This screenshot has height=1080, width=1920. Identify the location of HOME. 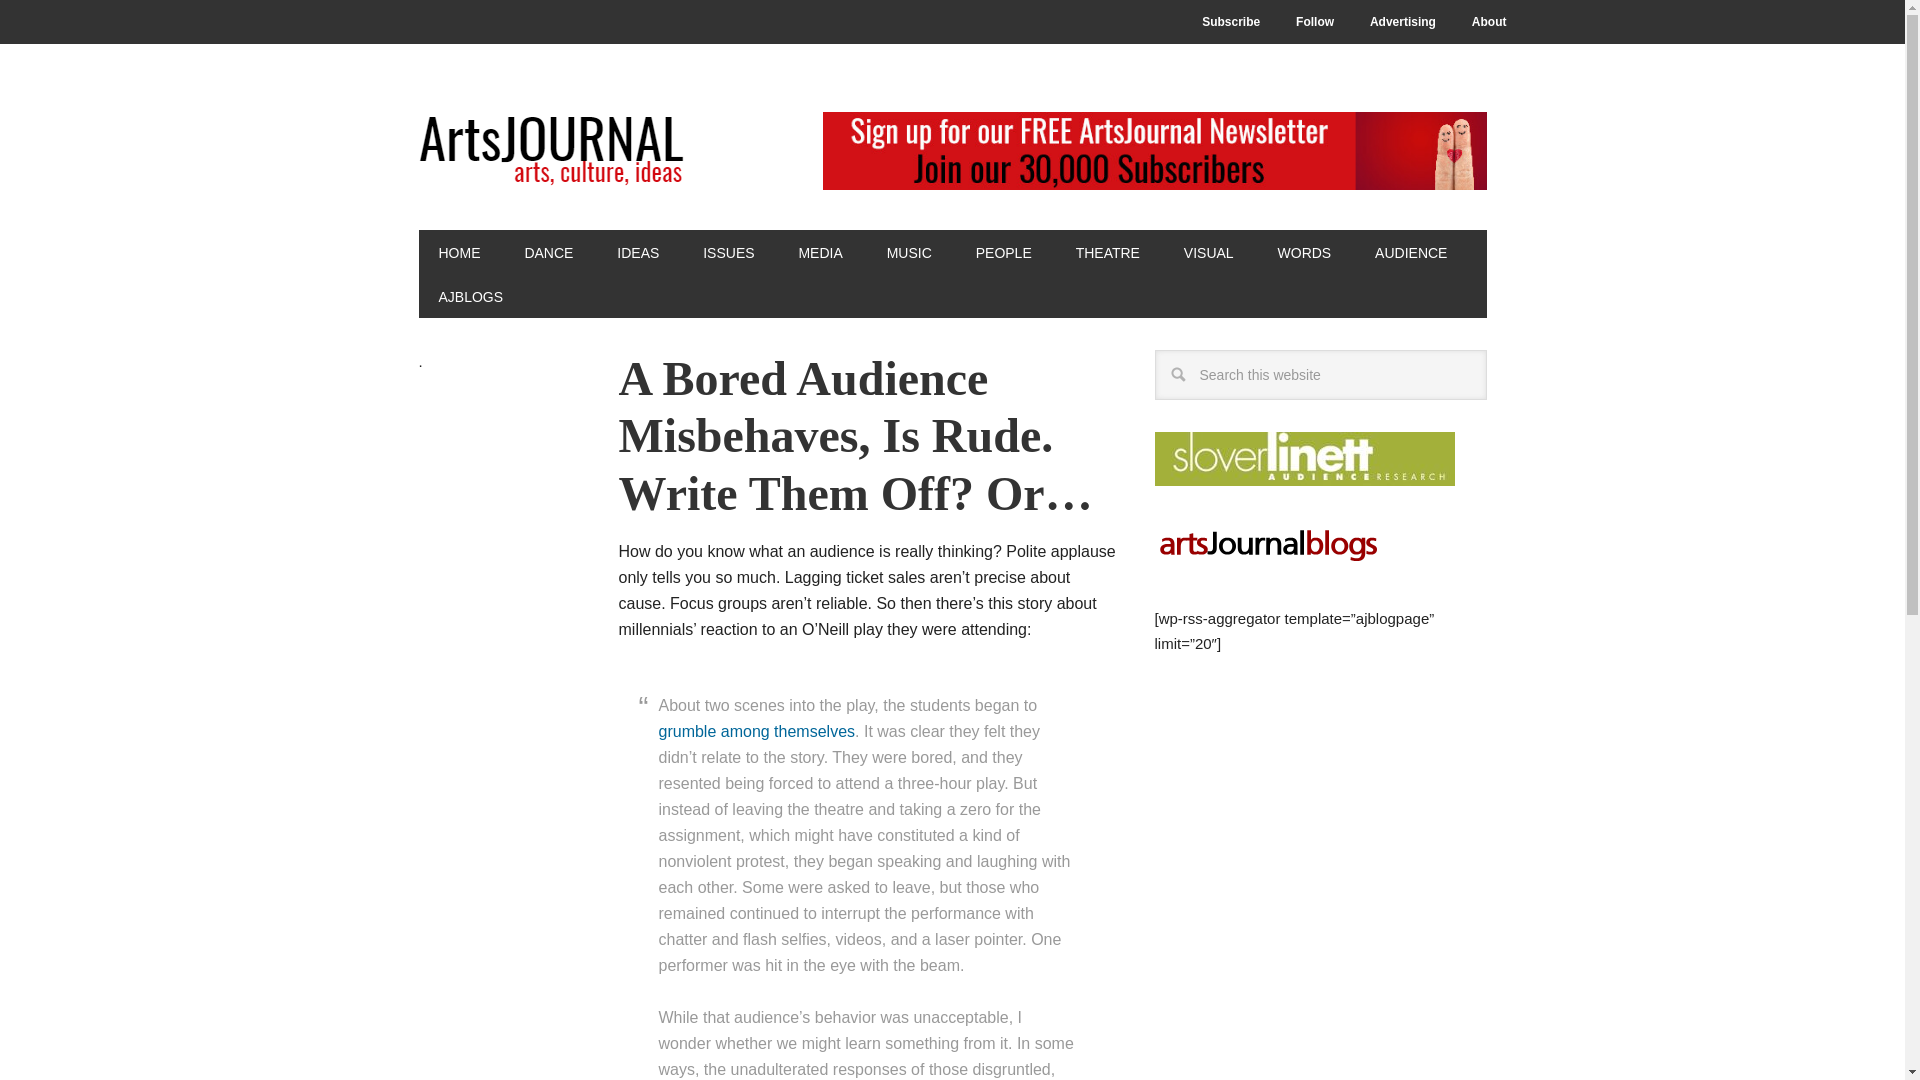
(458, 252).